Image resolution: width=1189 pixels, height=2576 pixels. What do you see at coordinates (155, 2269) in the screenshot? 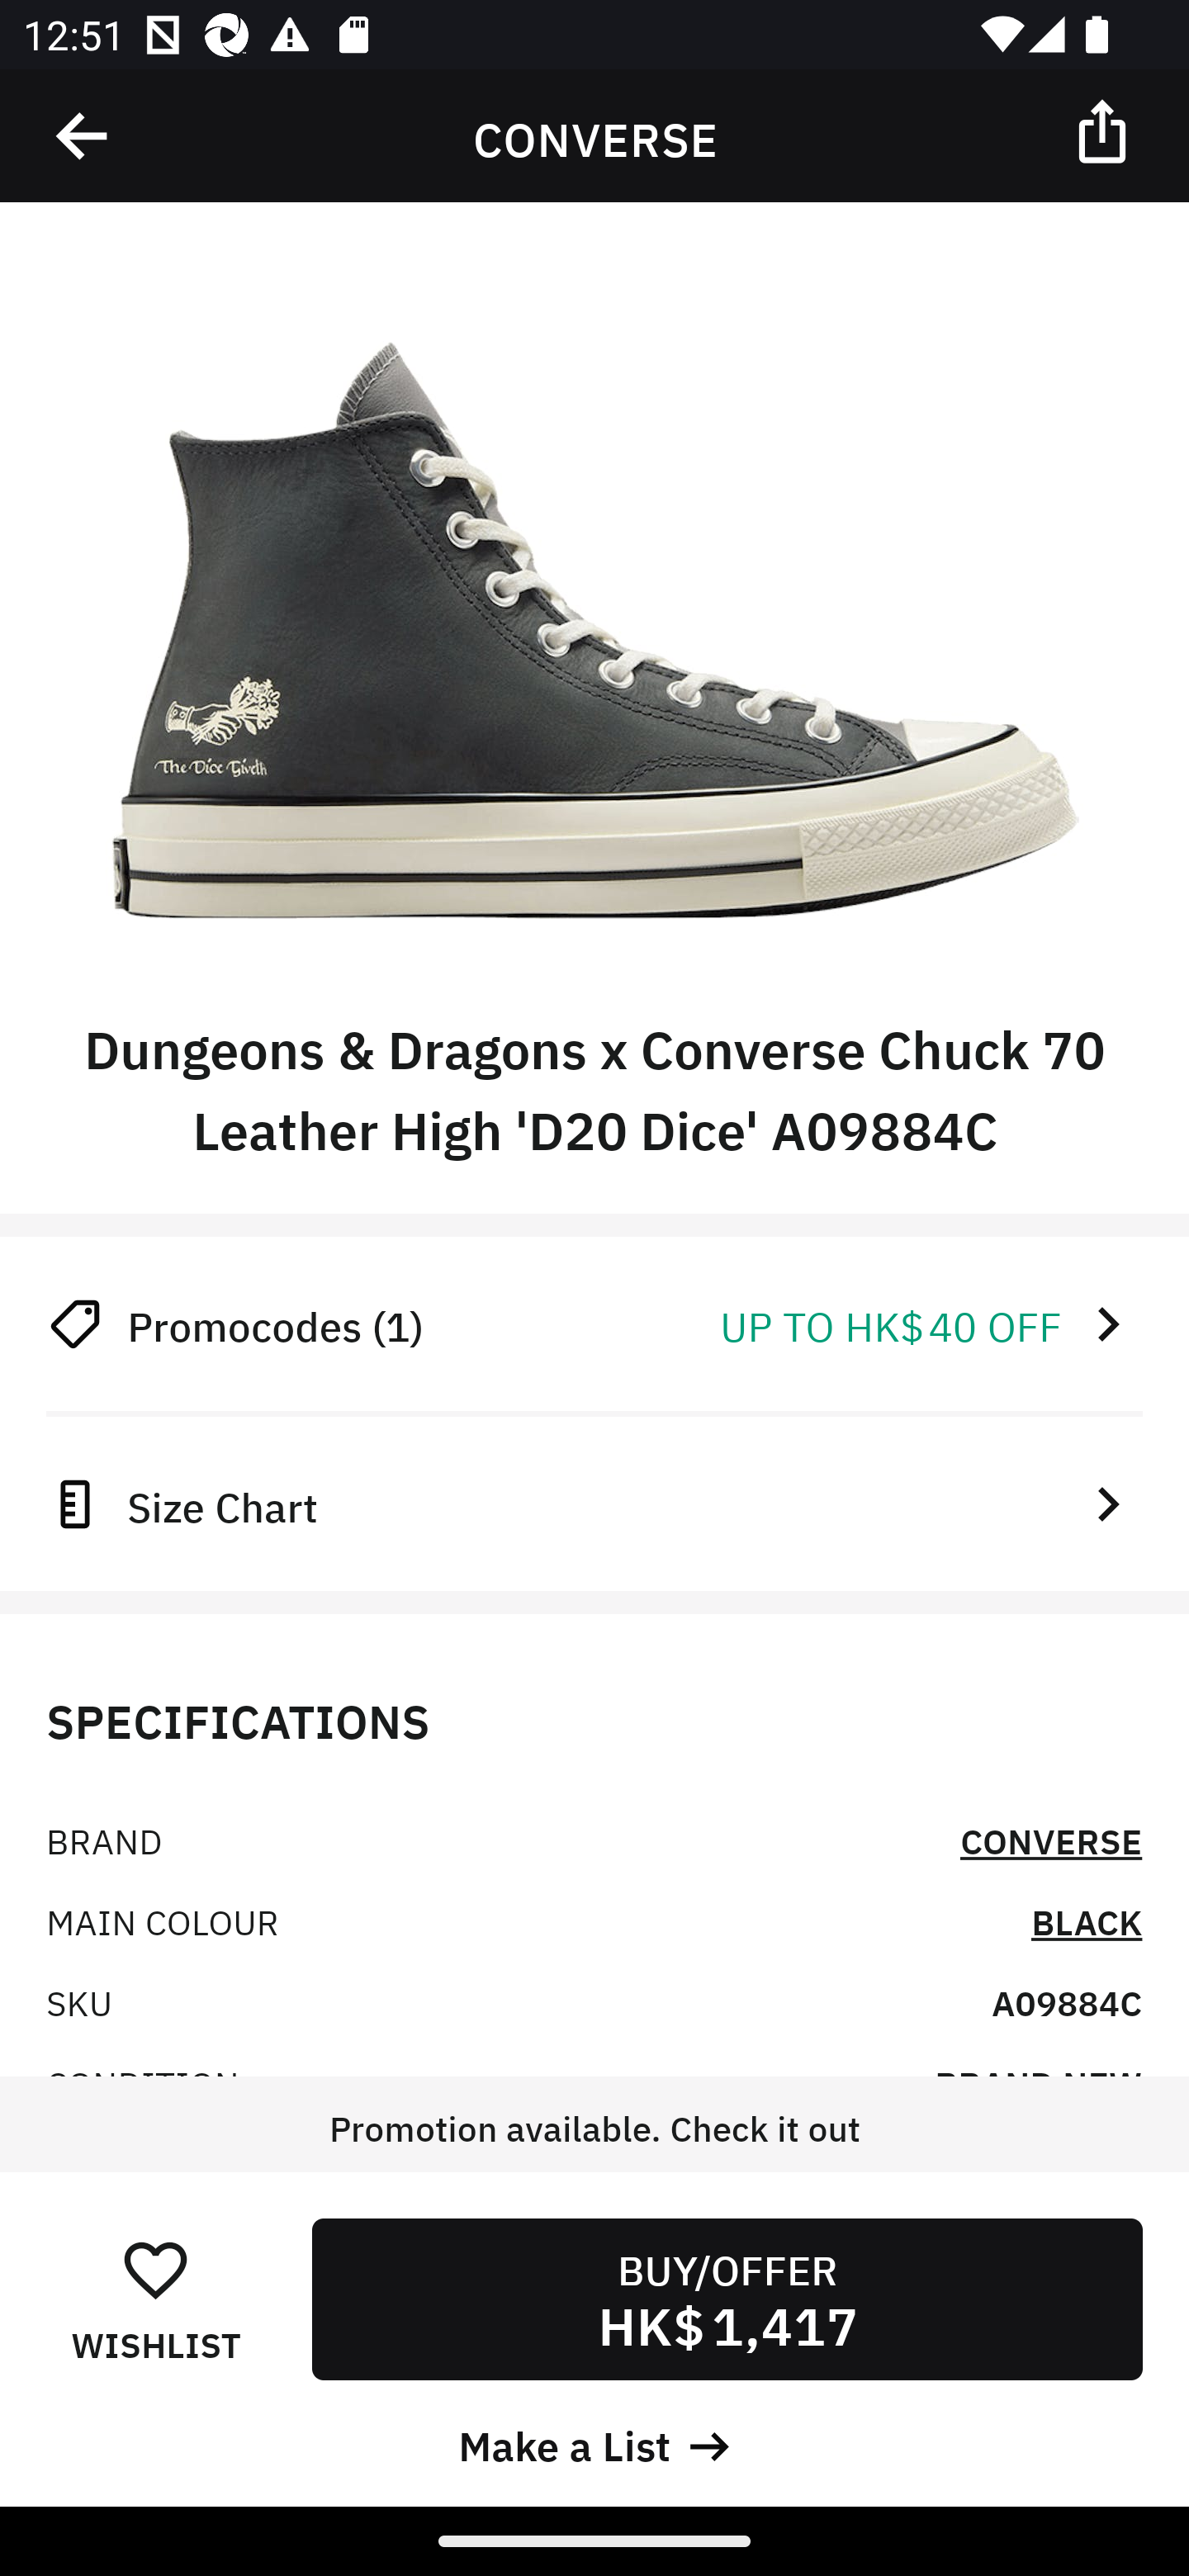
I see `󰋕` at bounding box center [155, 2269].